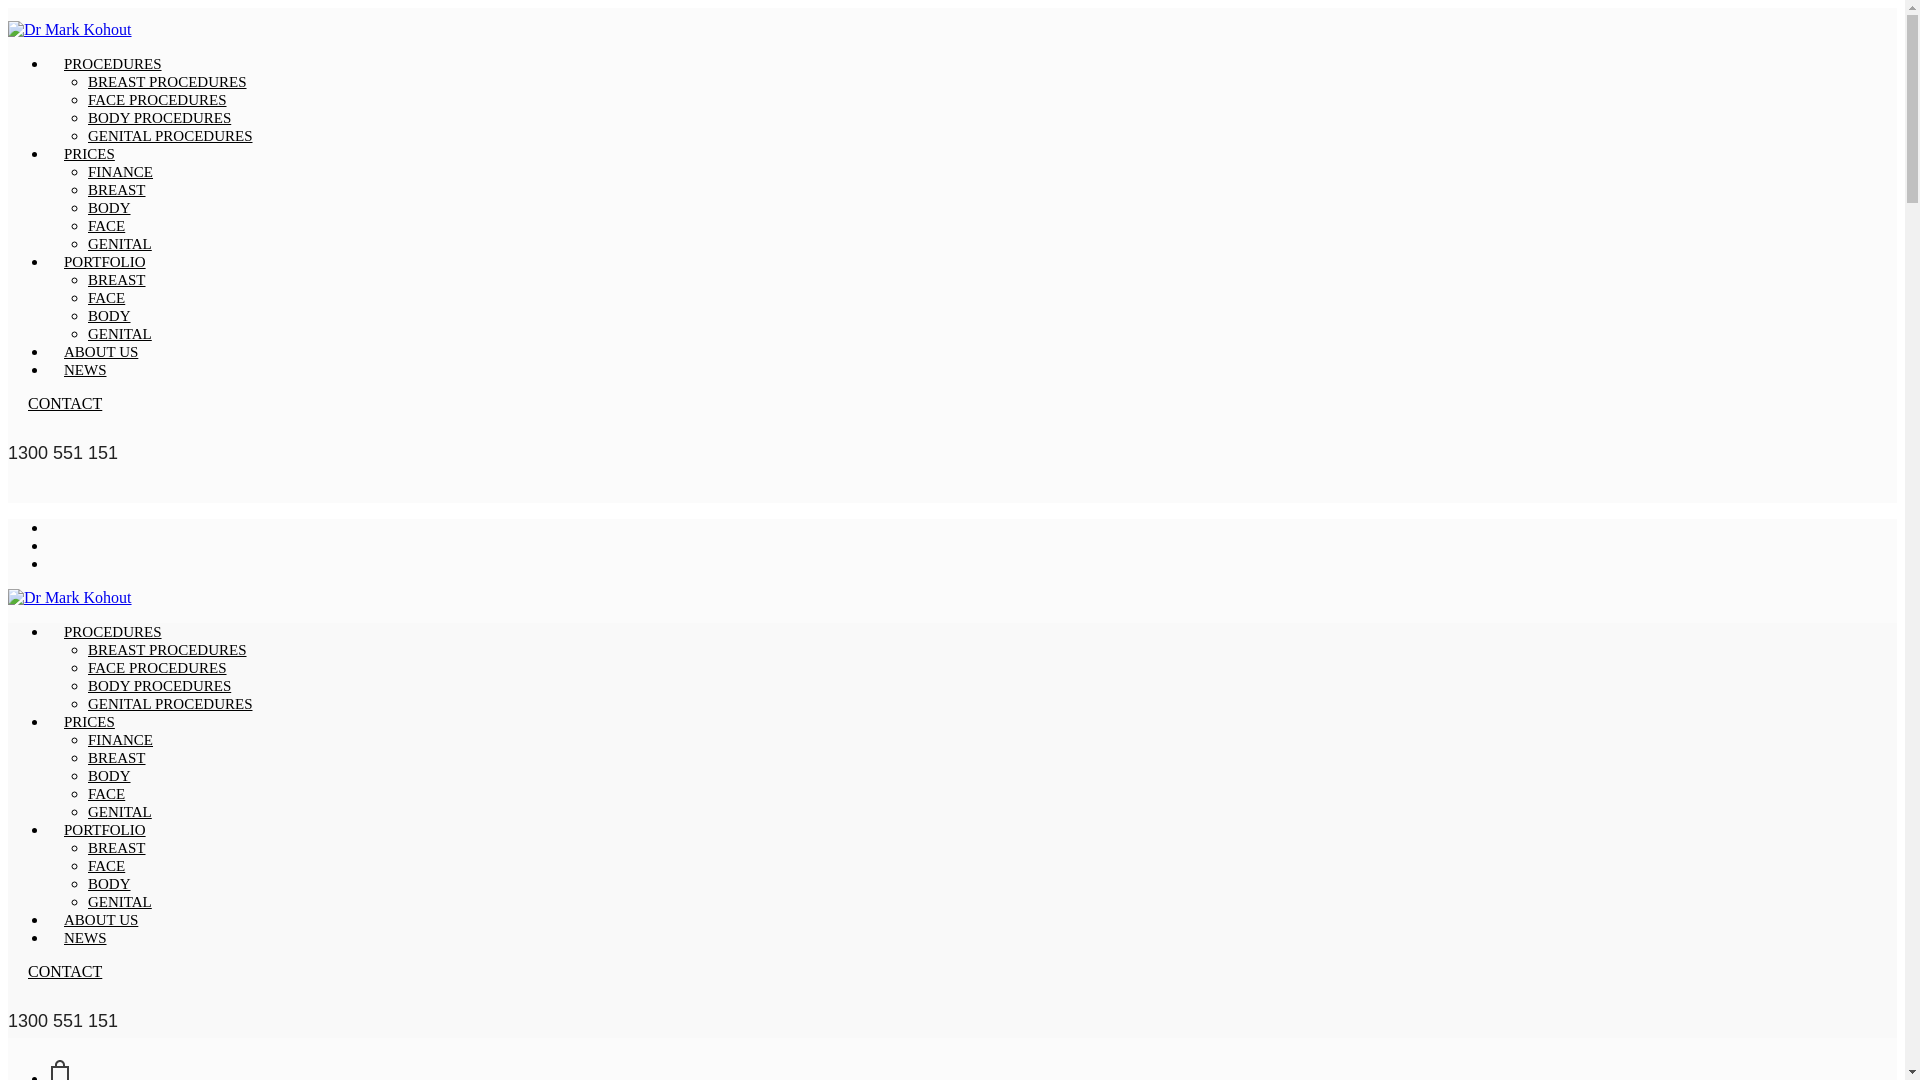  Describe the element at coordinates (113, 632) in the screenshot. I see `PROCEDURES` at that location.